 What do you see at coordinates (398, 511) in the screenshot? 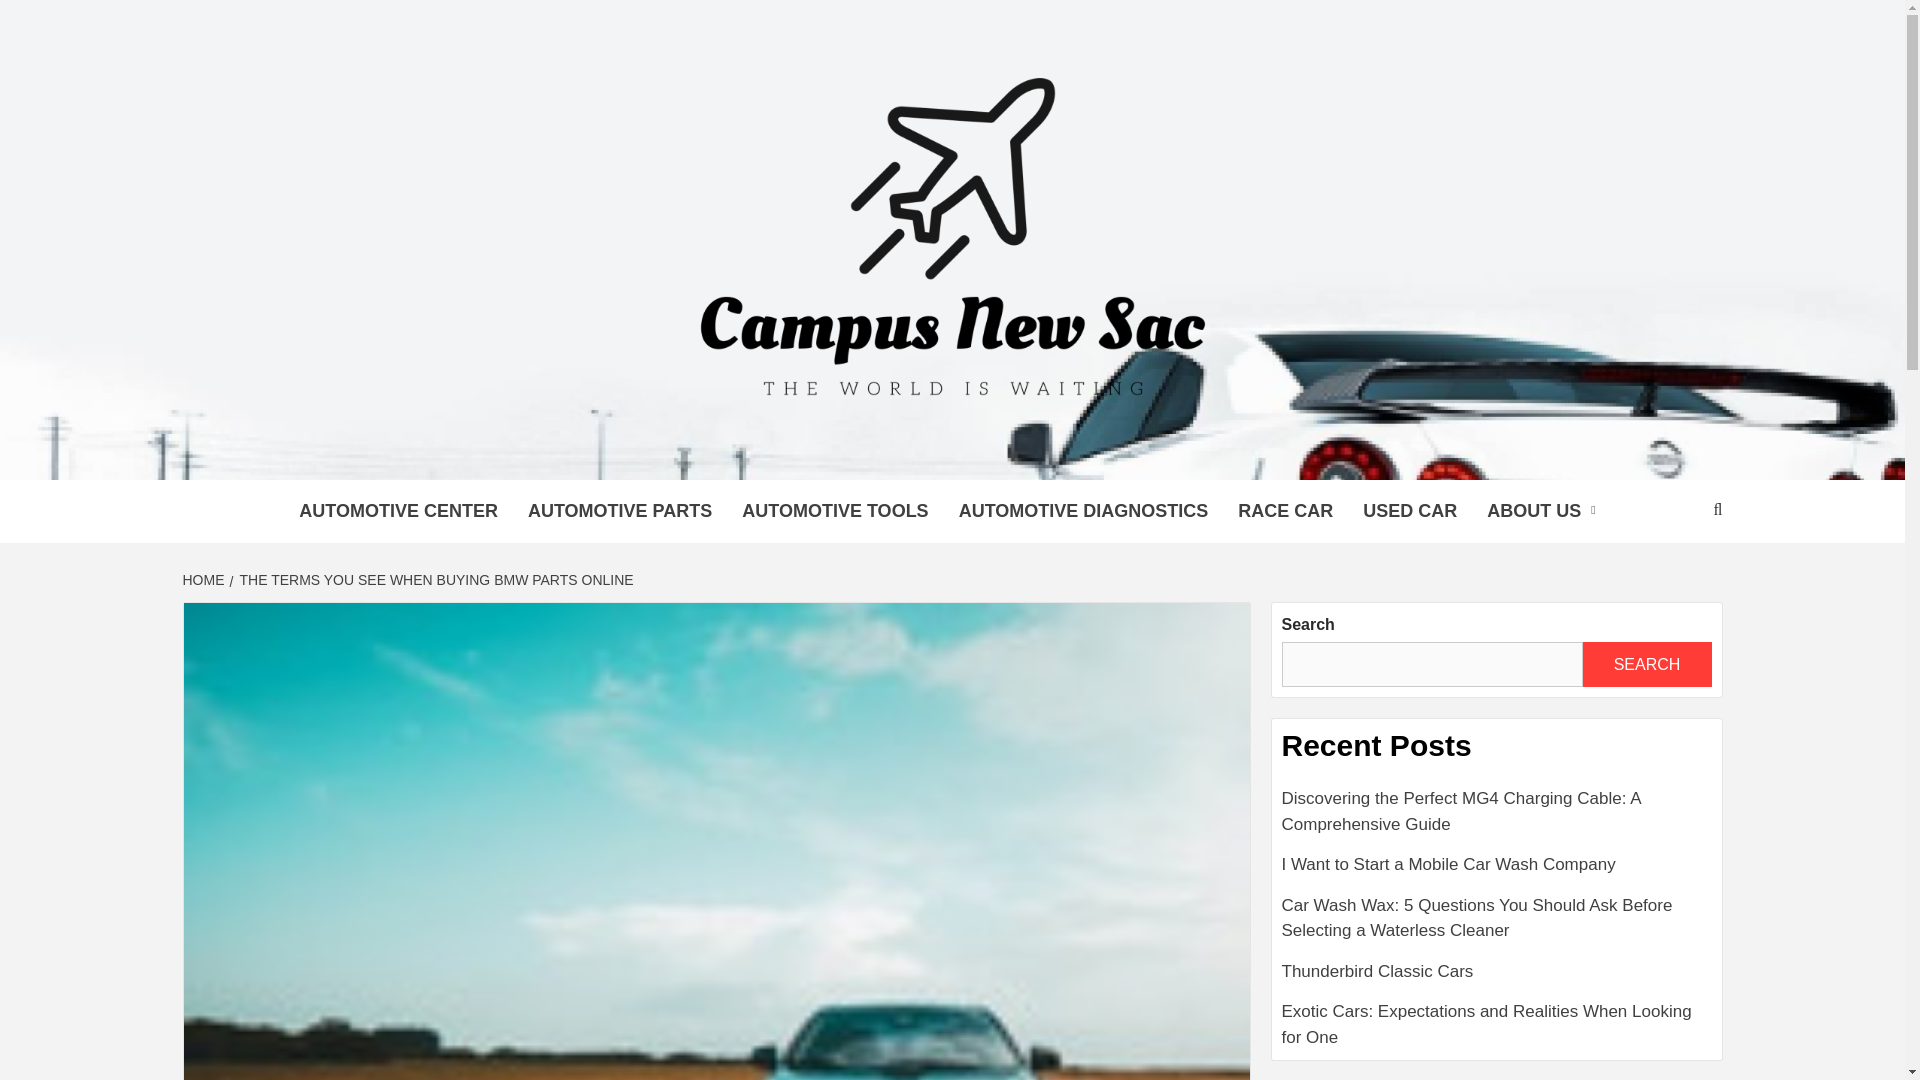
I see `AUTOMOTIVE CENTER` at bounding box center [398, 511].